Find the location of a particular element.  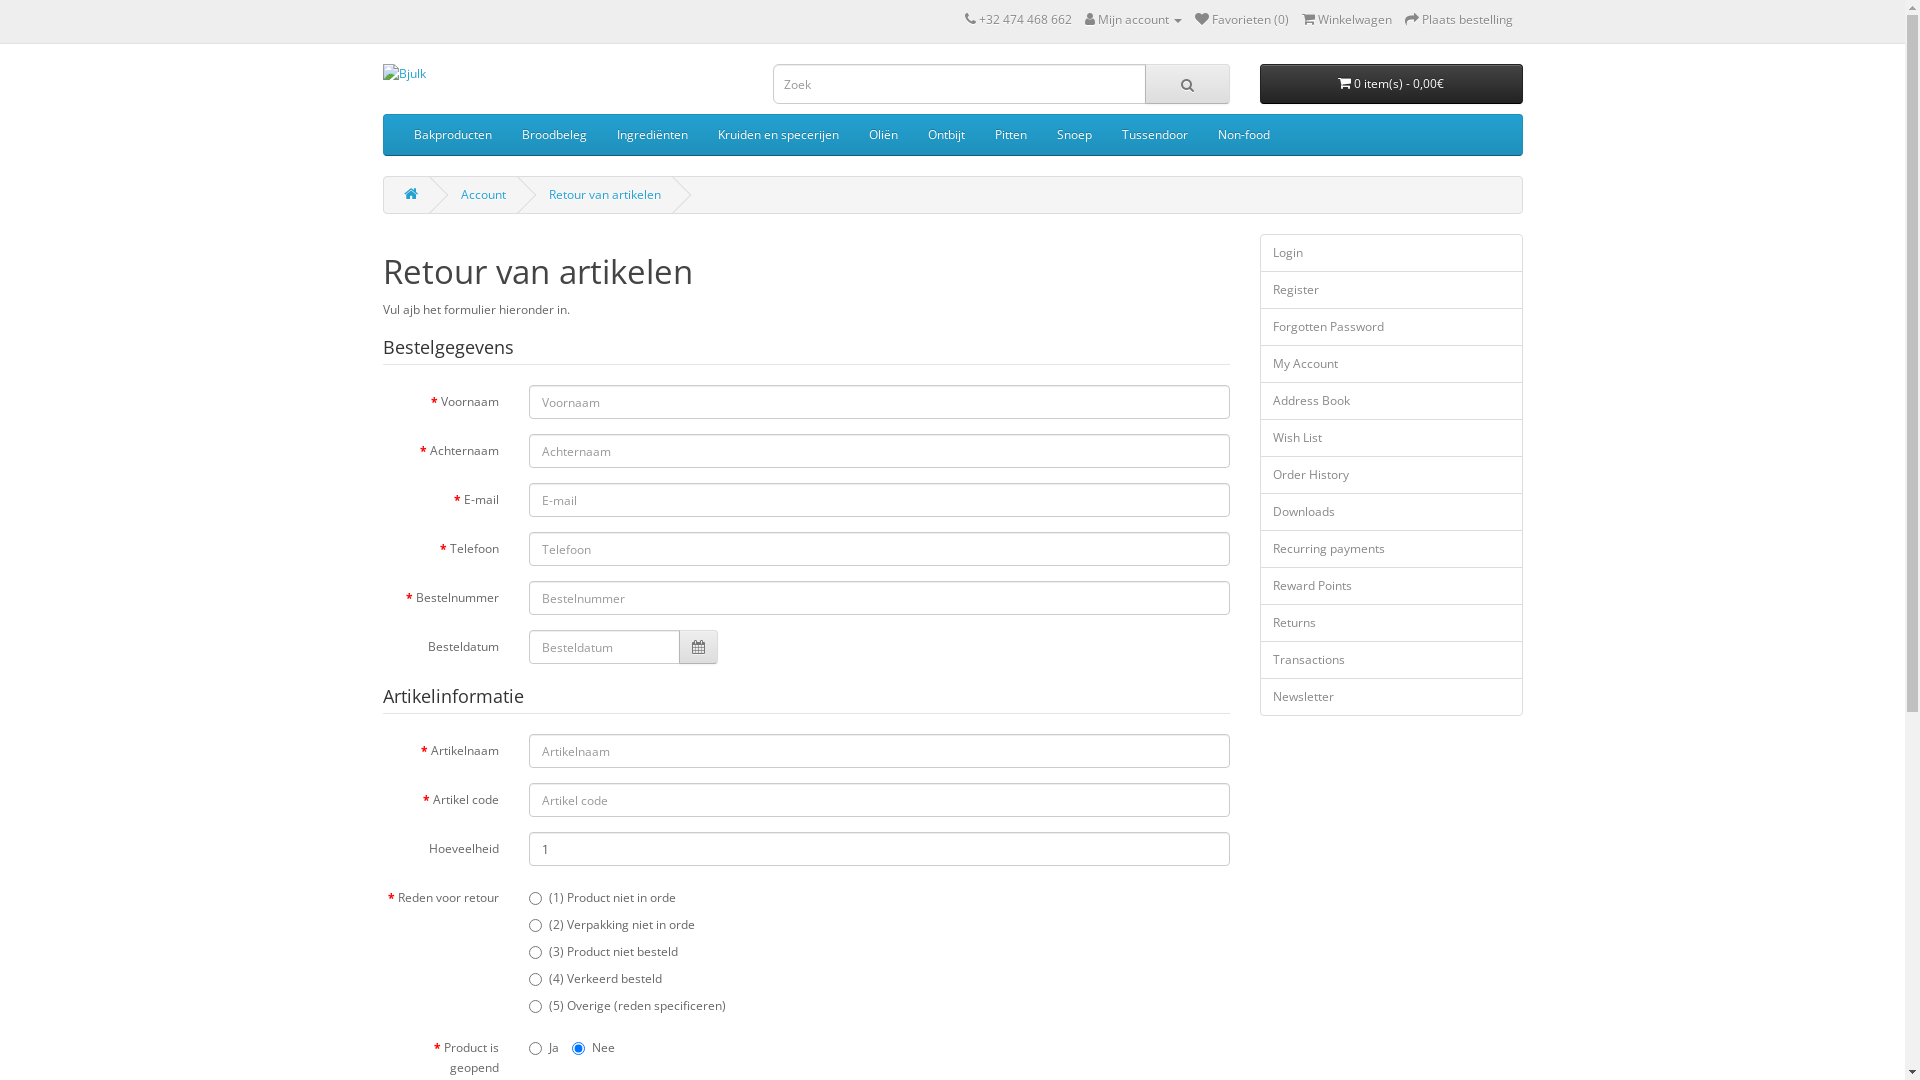

Broodbeleg is located at coordinates (554, 135).